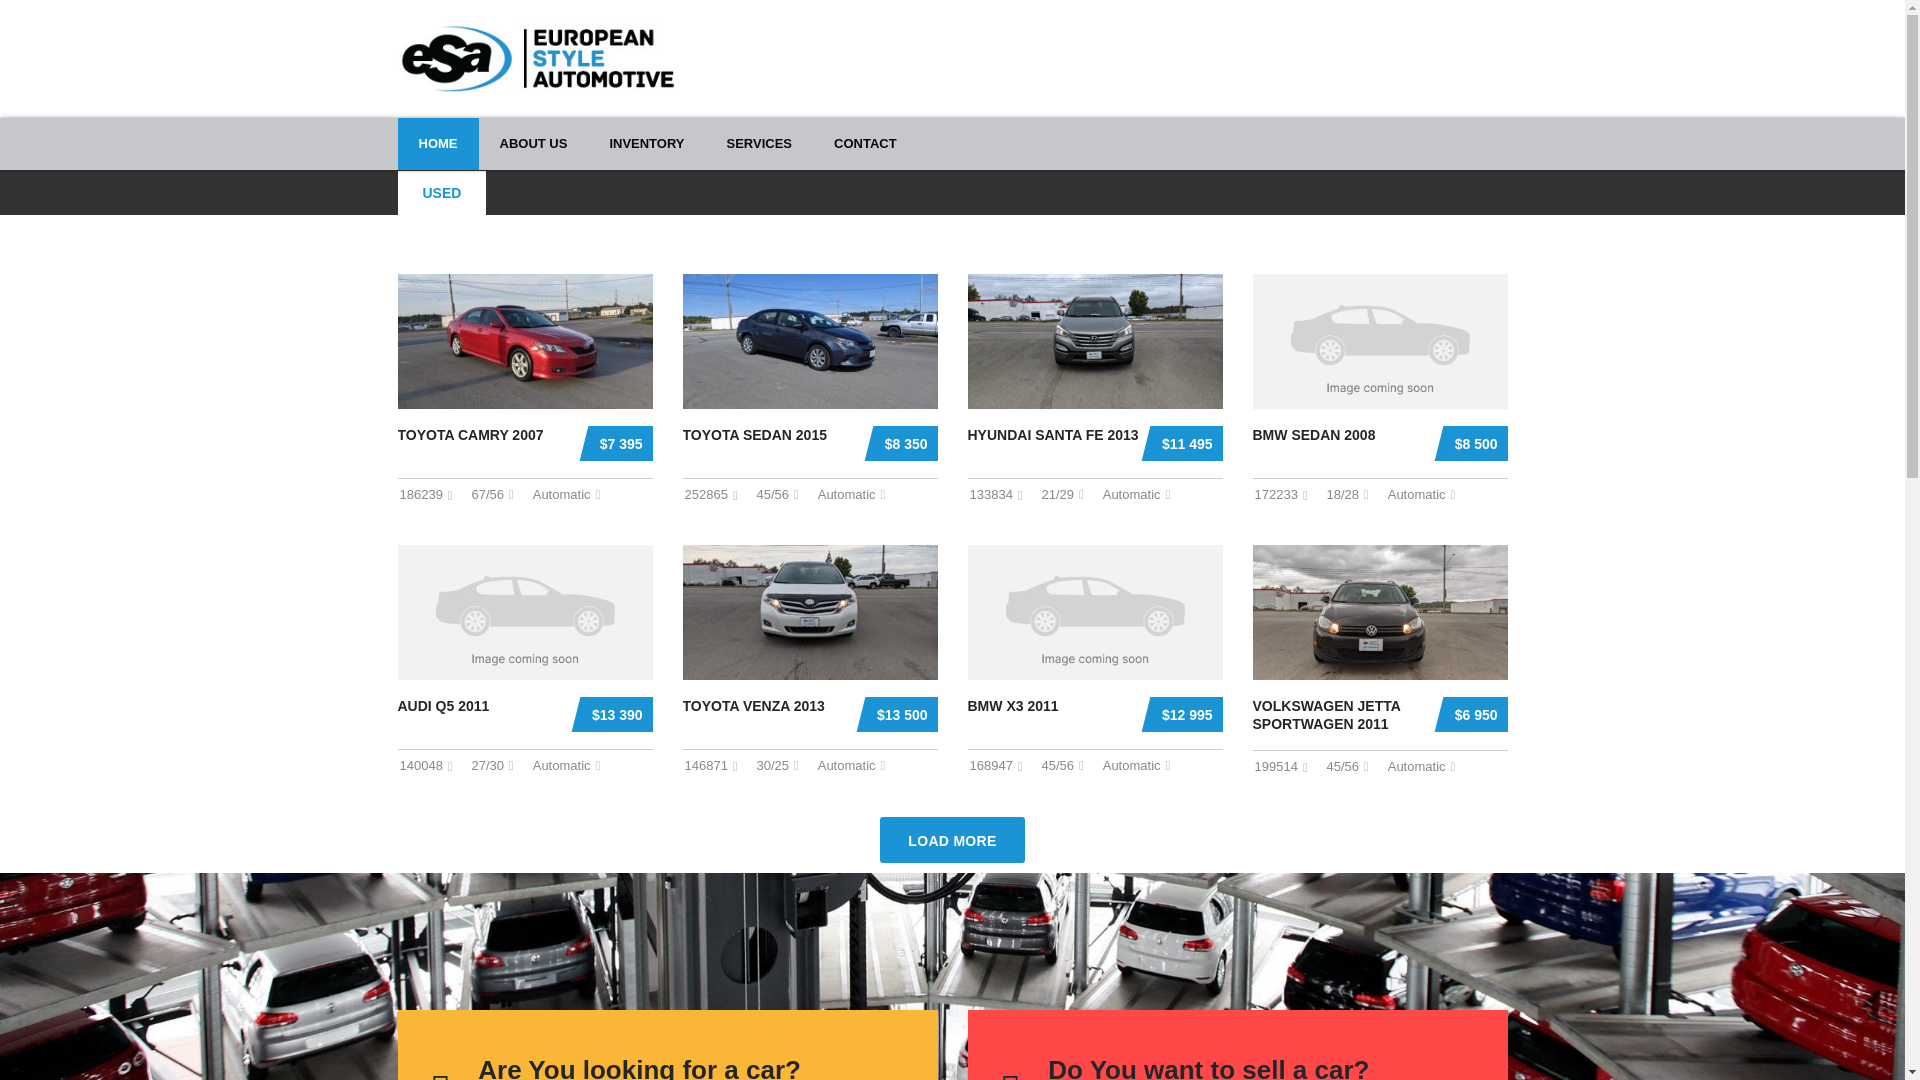 Image resolution: width=1920 pixels, height=1080 pixels. Describe the element at coordinates (438, 143) in the screenshot. I see `CONTACT` at that location.